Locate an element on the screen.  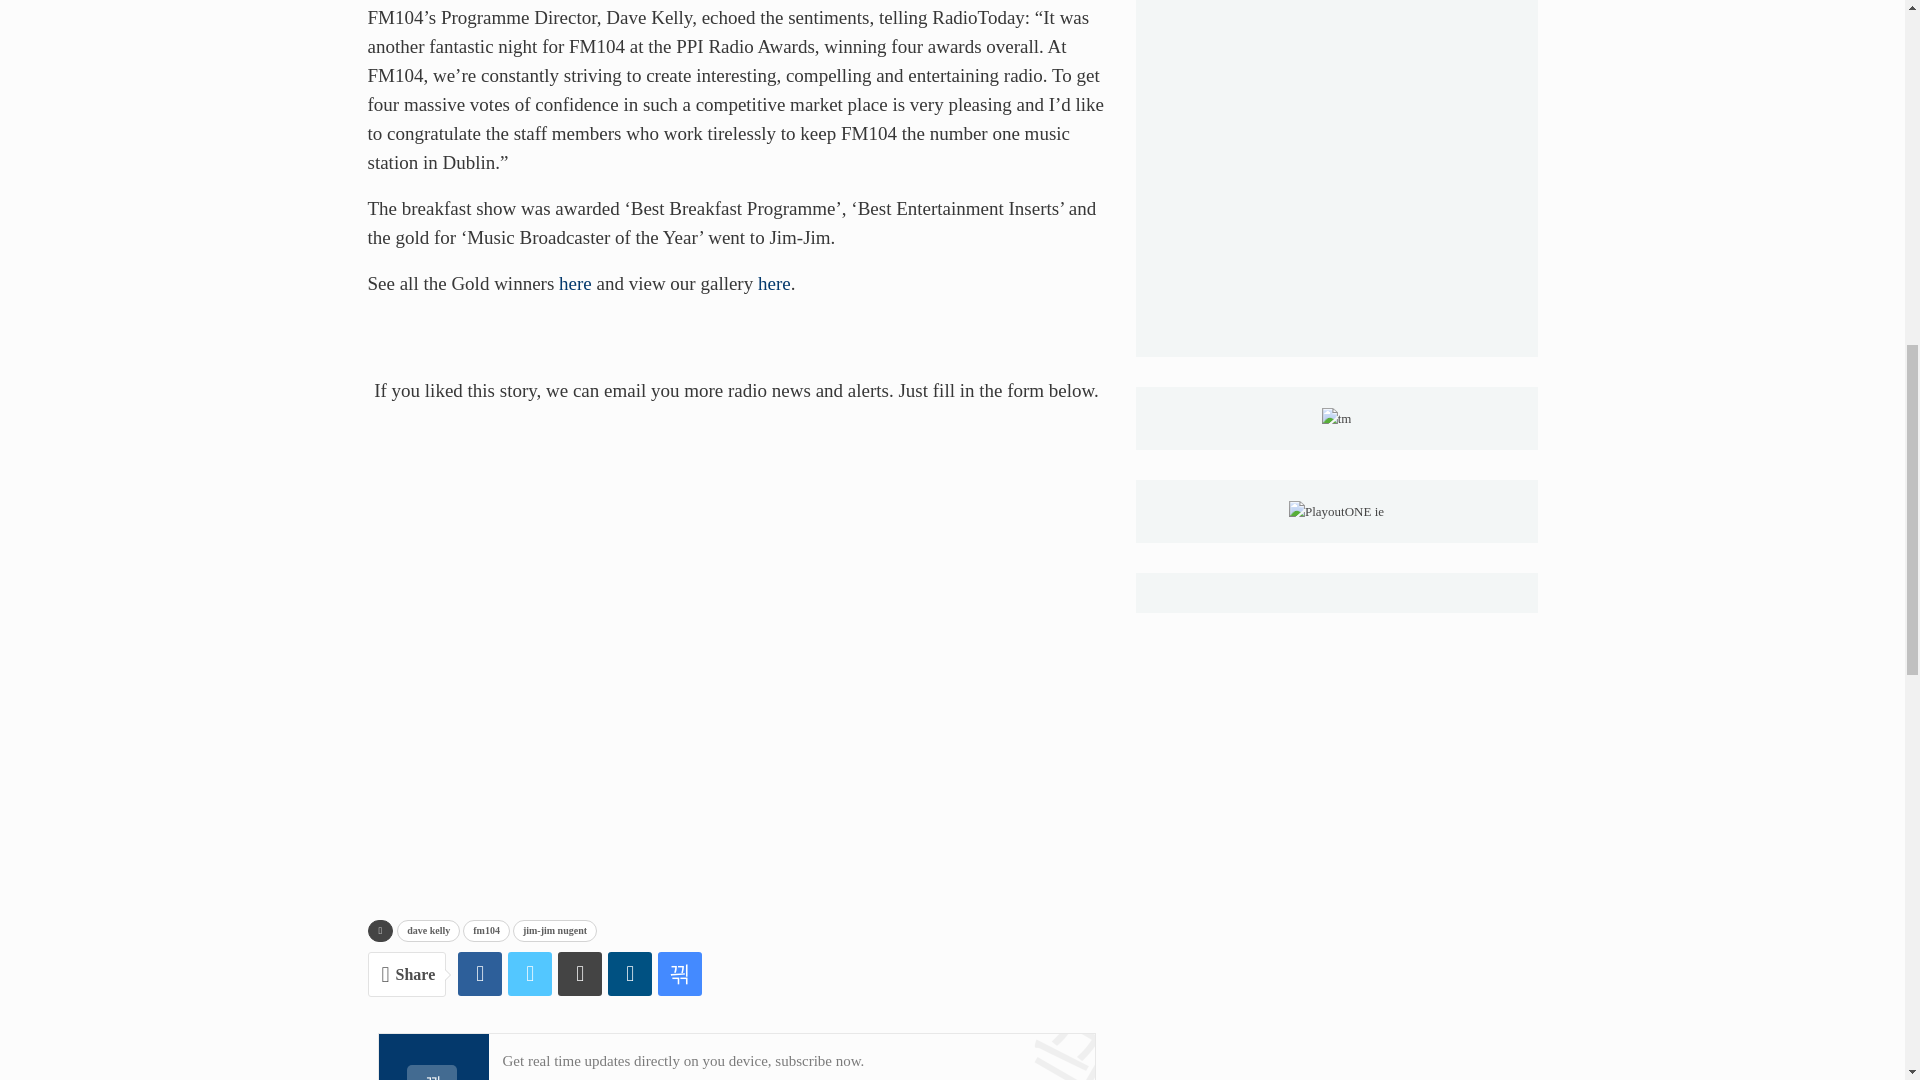
here is located at coordinates (574, 283).